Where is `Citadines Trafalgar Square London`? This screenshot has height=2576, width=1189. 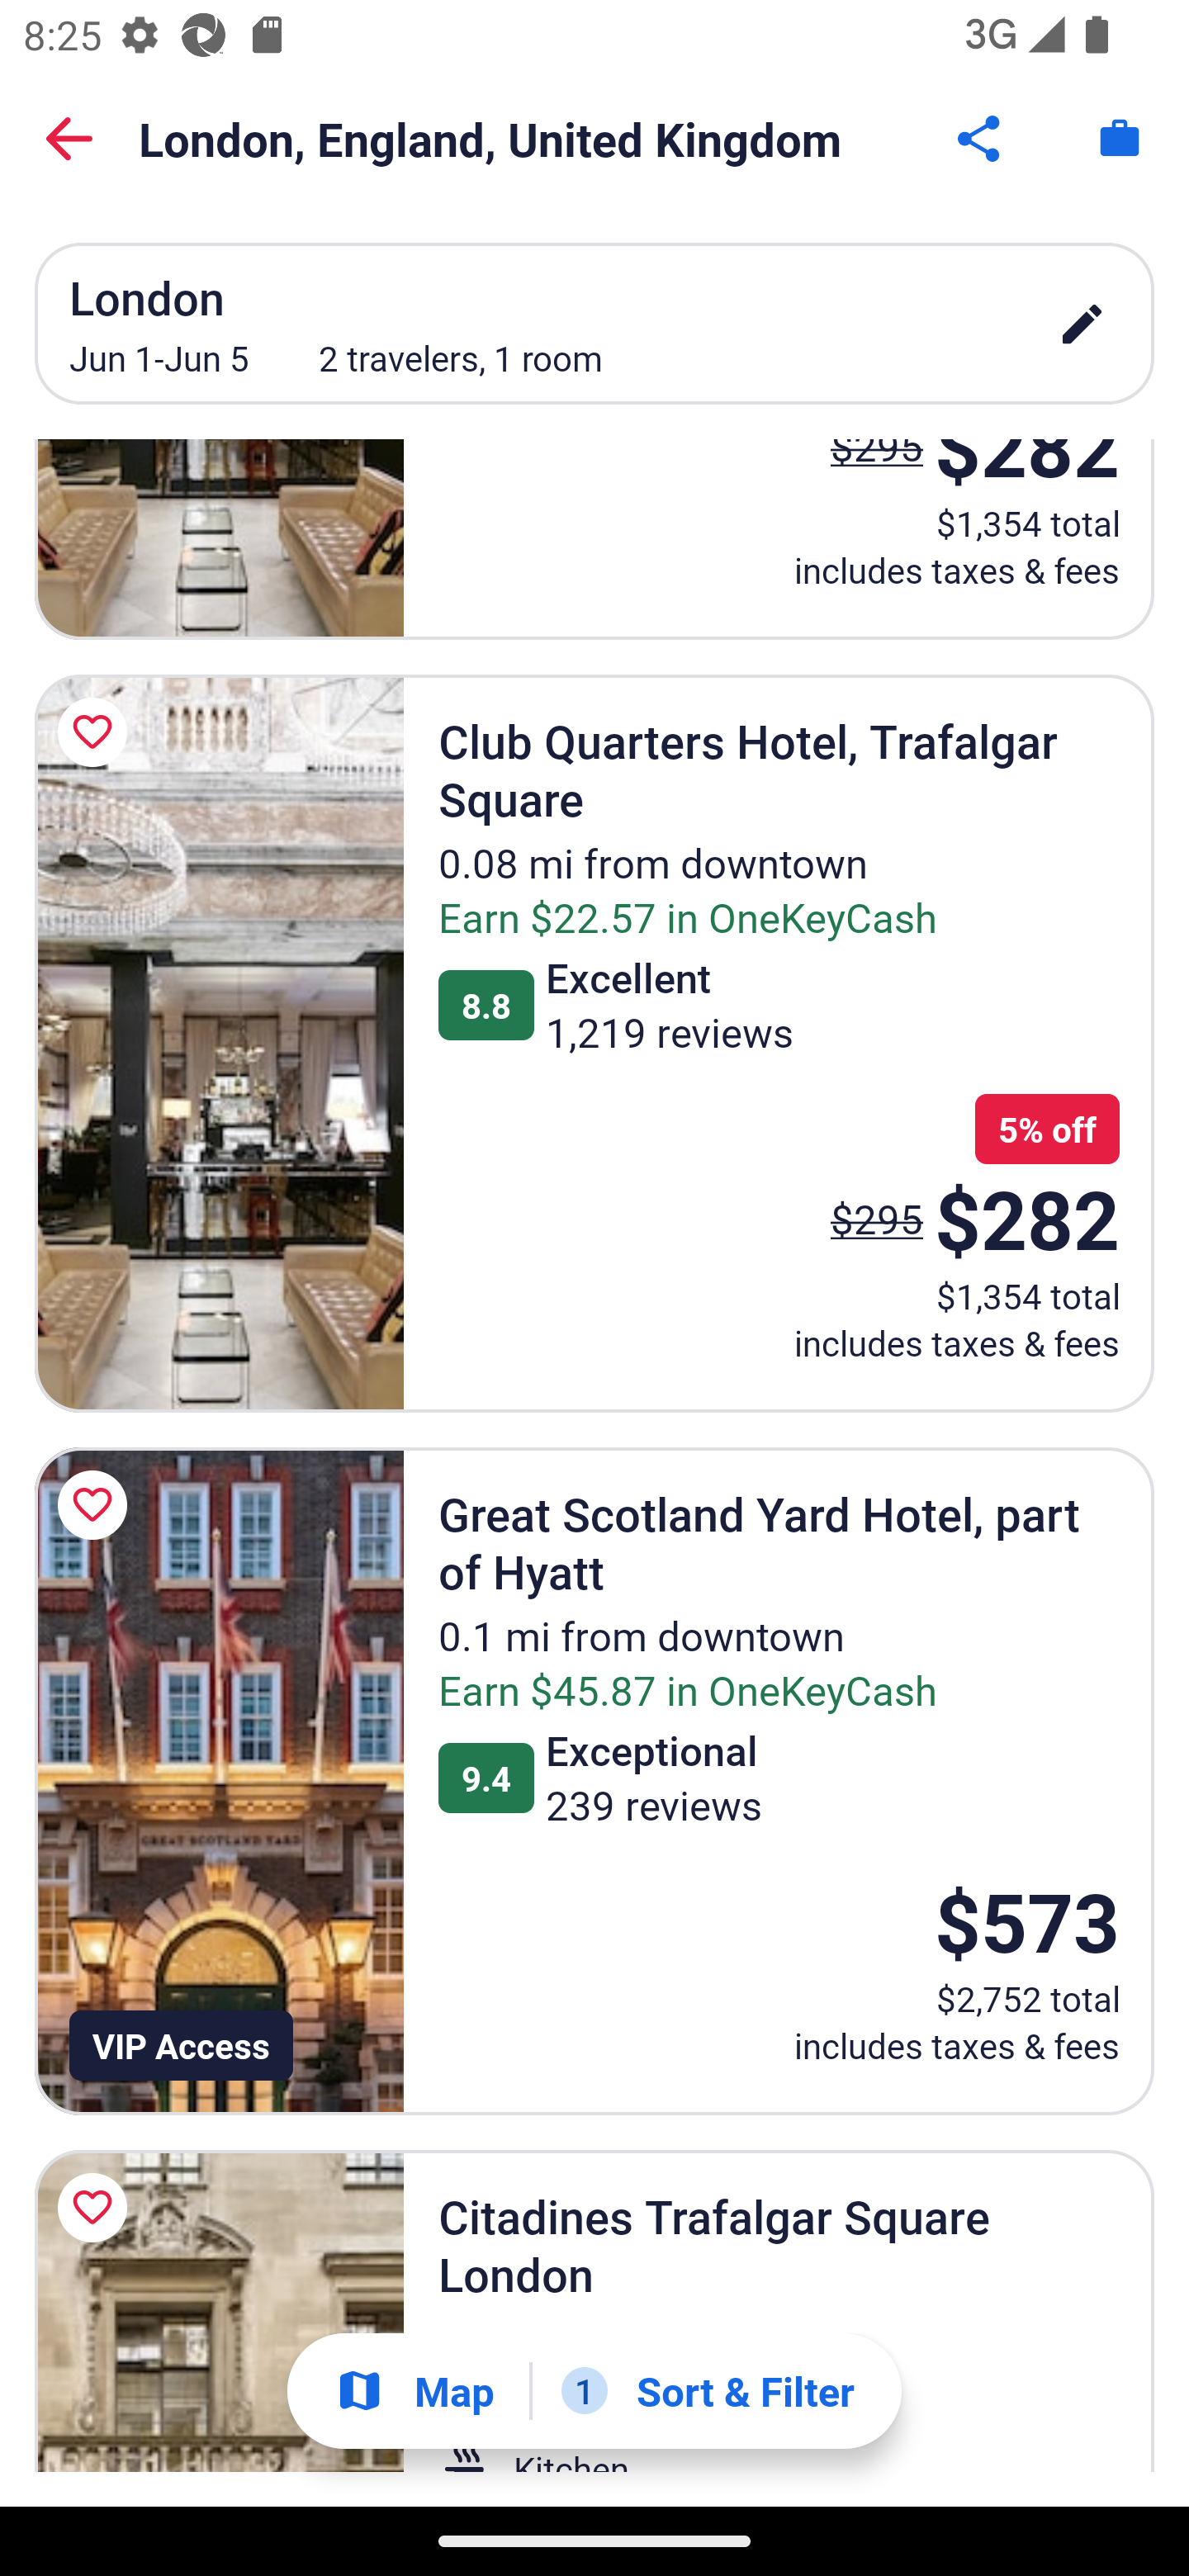
Citadines Trafalgar Square London is located at coordinates (219, 2312).